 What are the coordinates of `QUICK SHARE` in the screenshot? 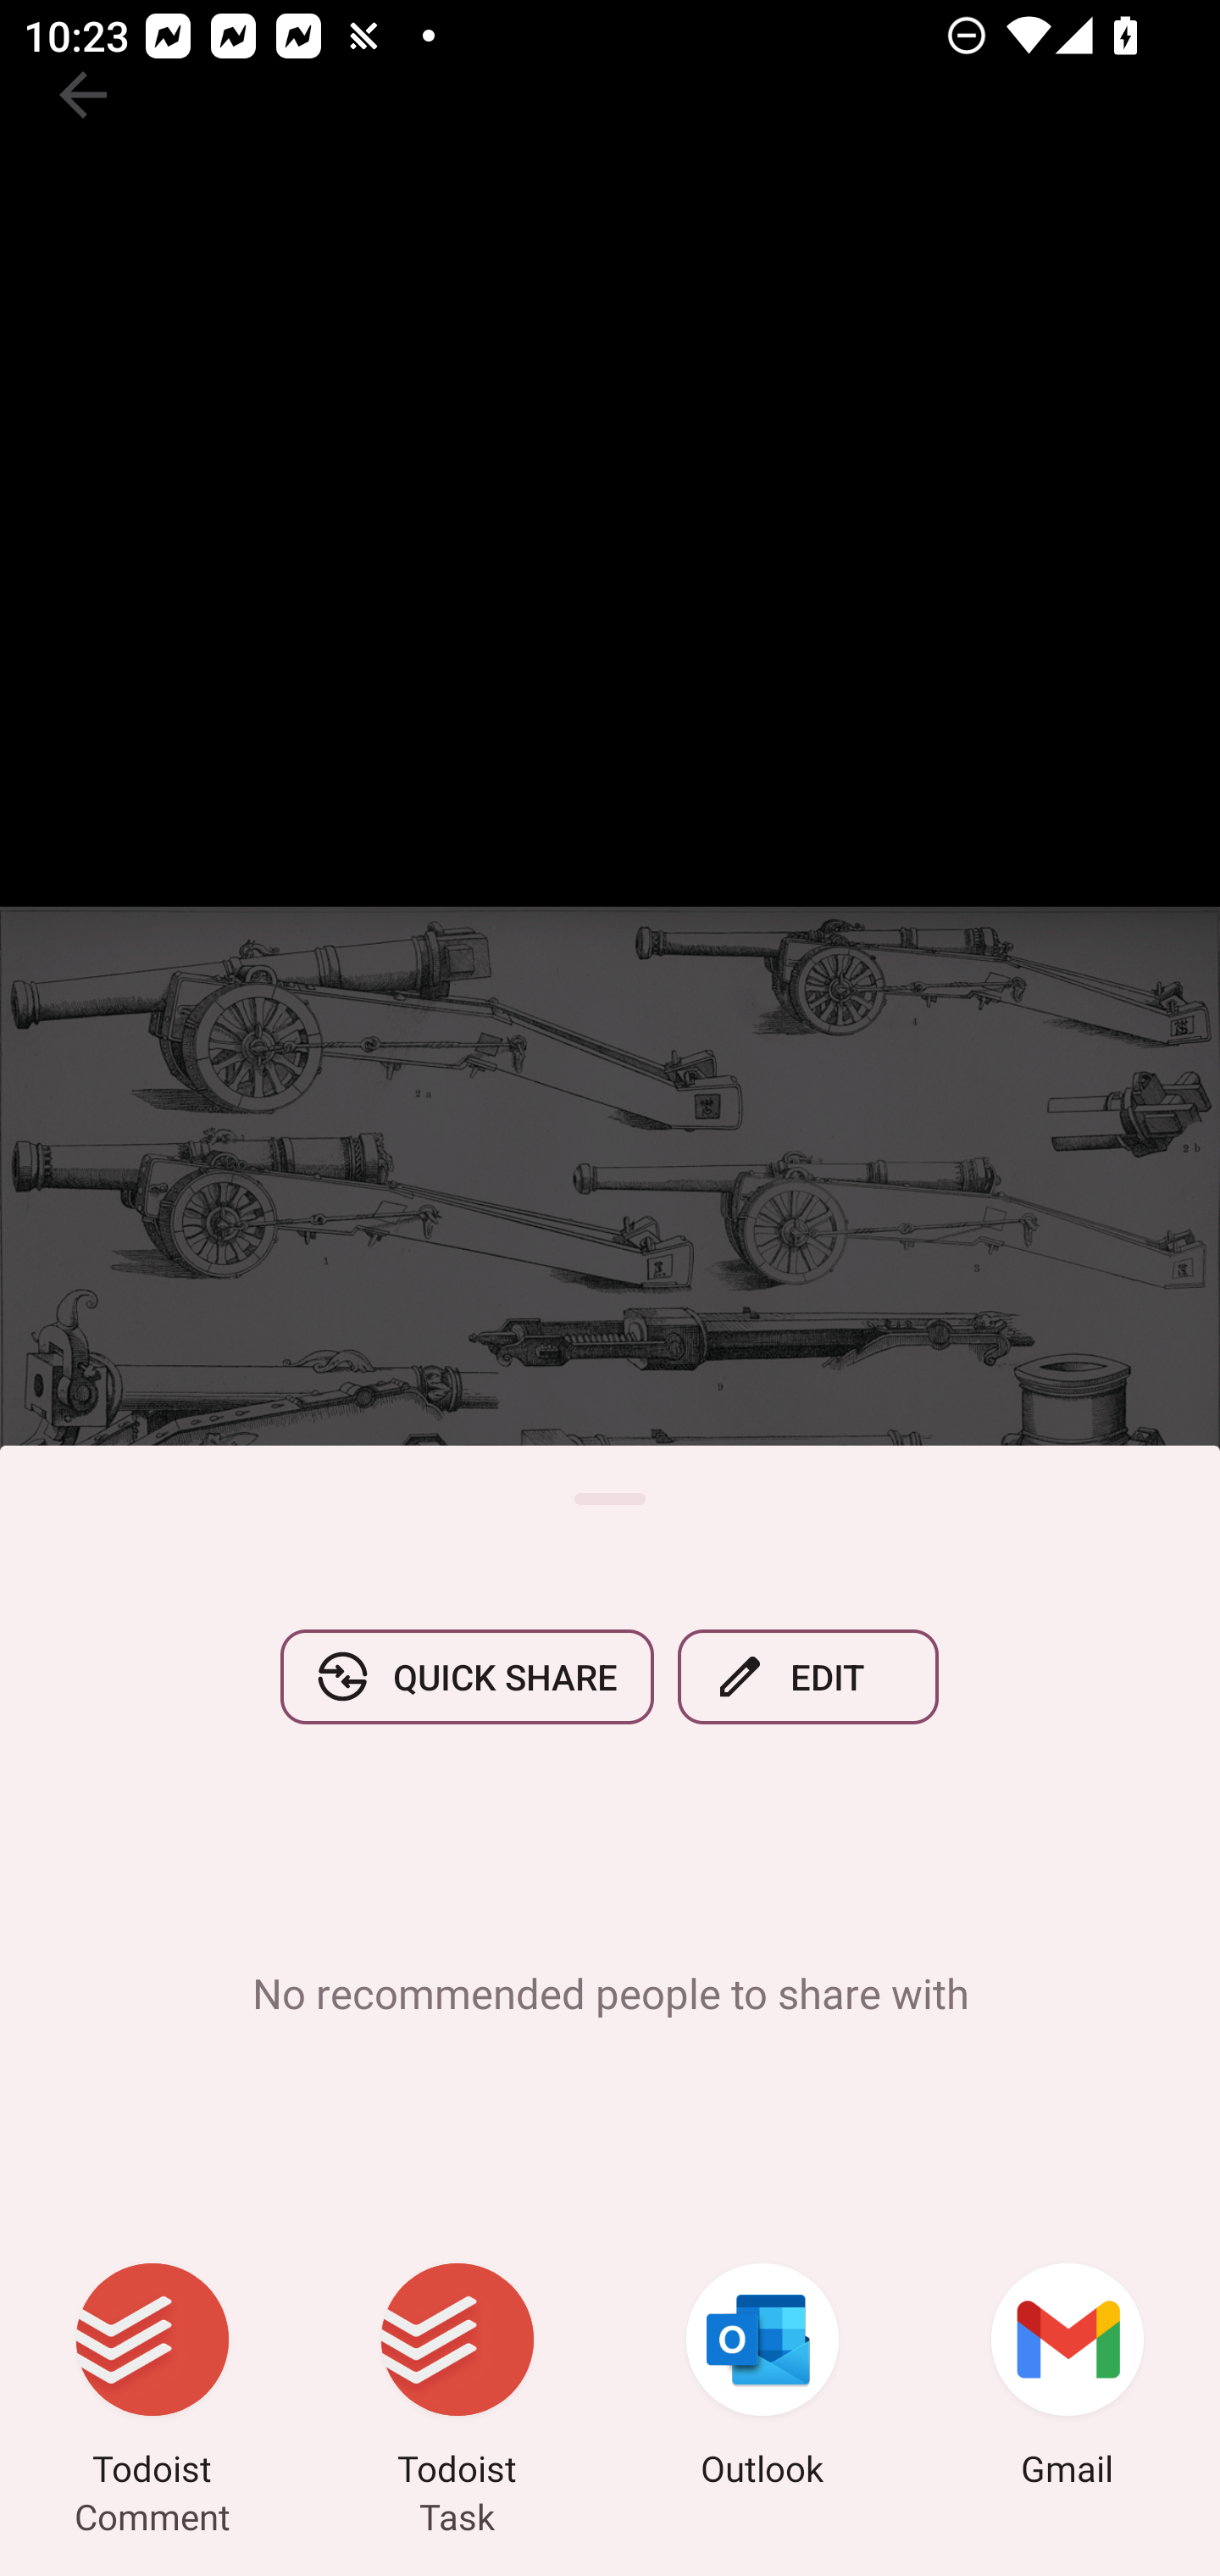 It's located at (467, 1676).